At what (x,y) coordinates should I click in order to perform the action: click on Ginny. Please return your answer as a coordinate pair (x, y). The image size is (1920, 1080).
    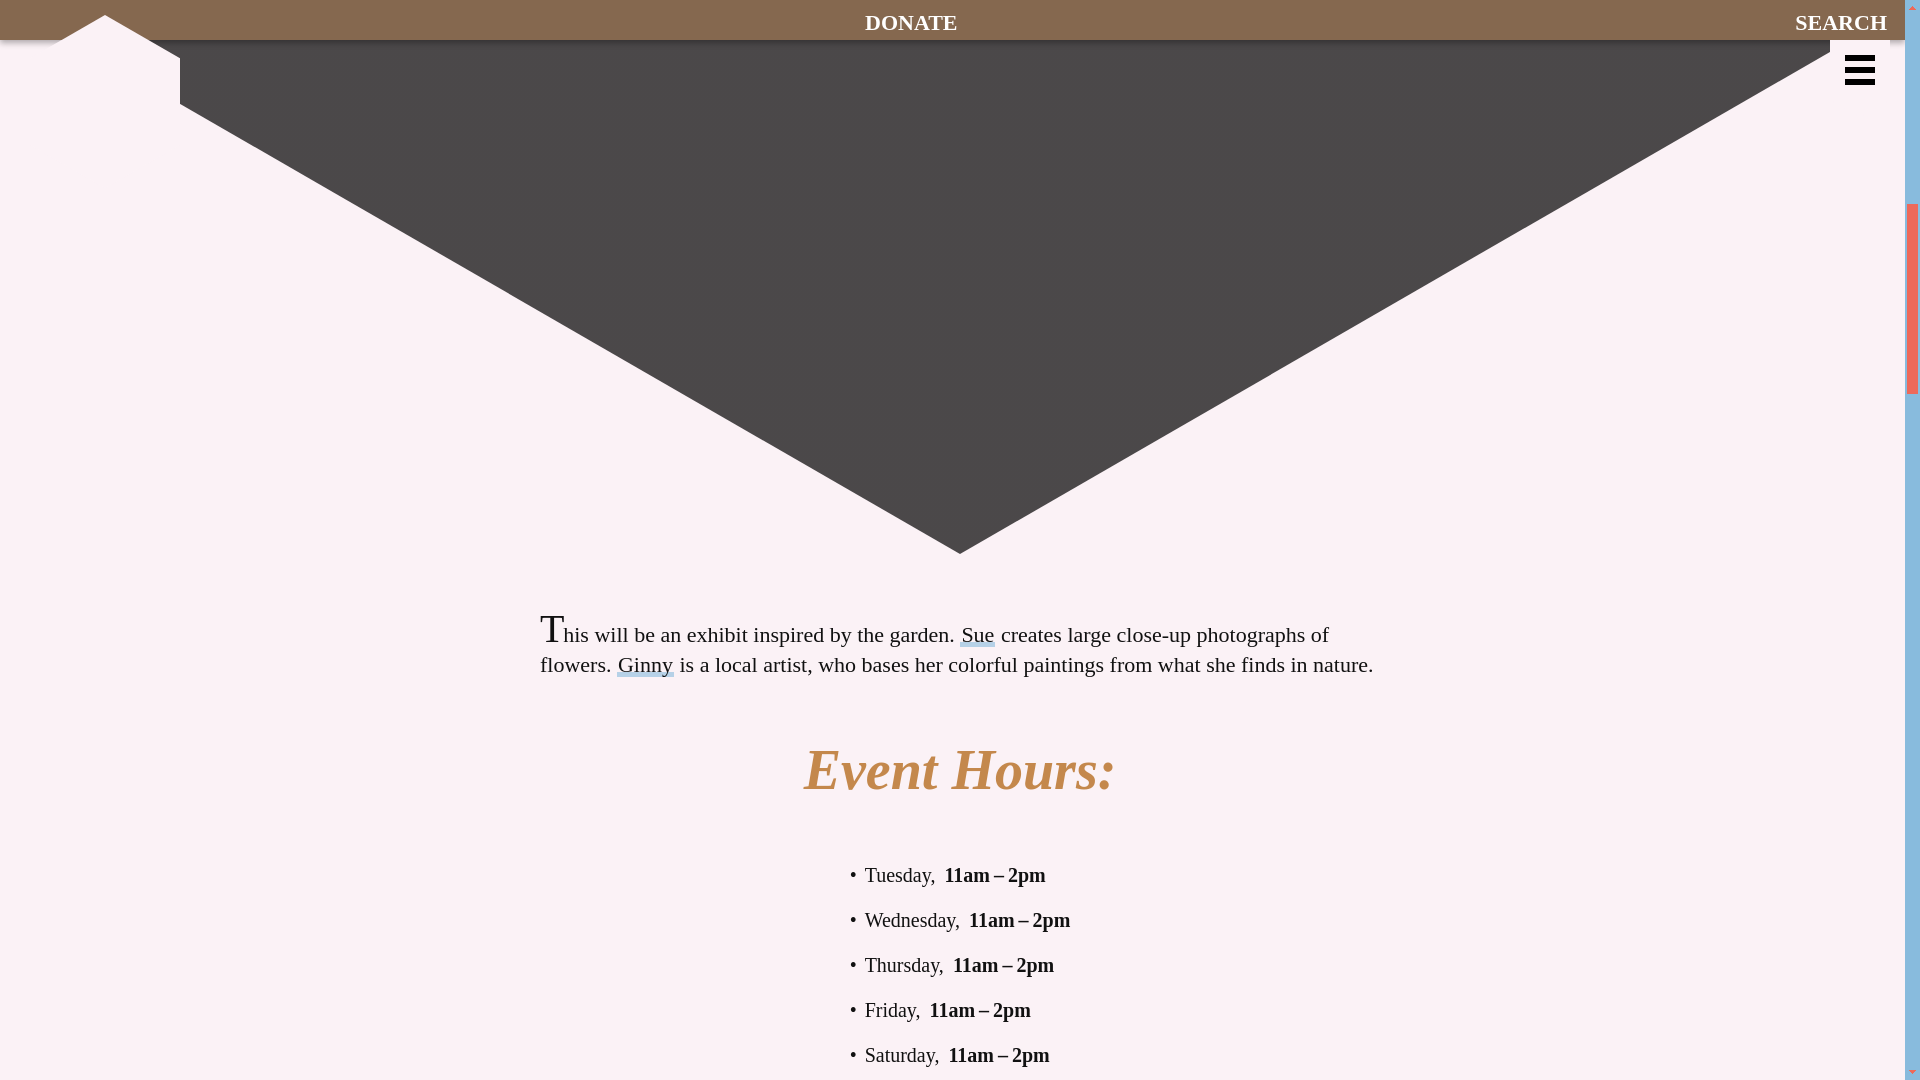
    Looking at the image, I should click on (644, 664).